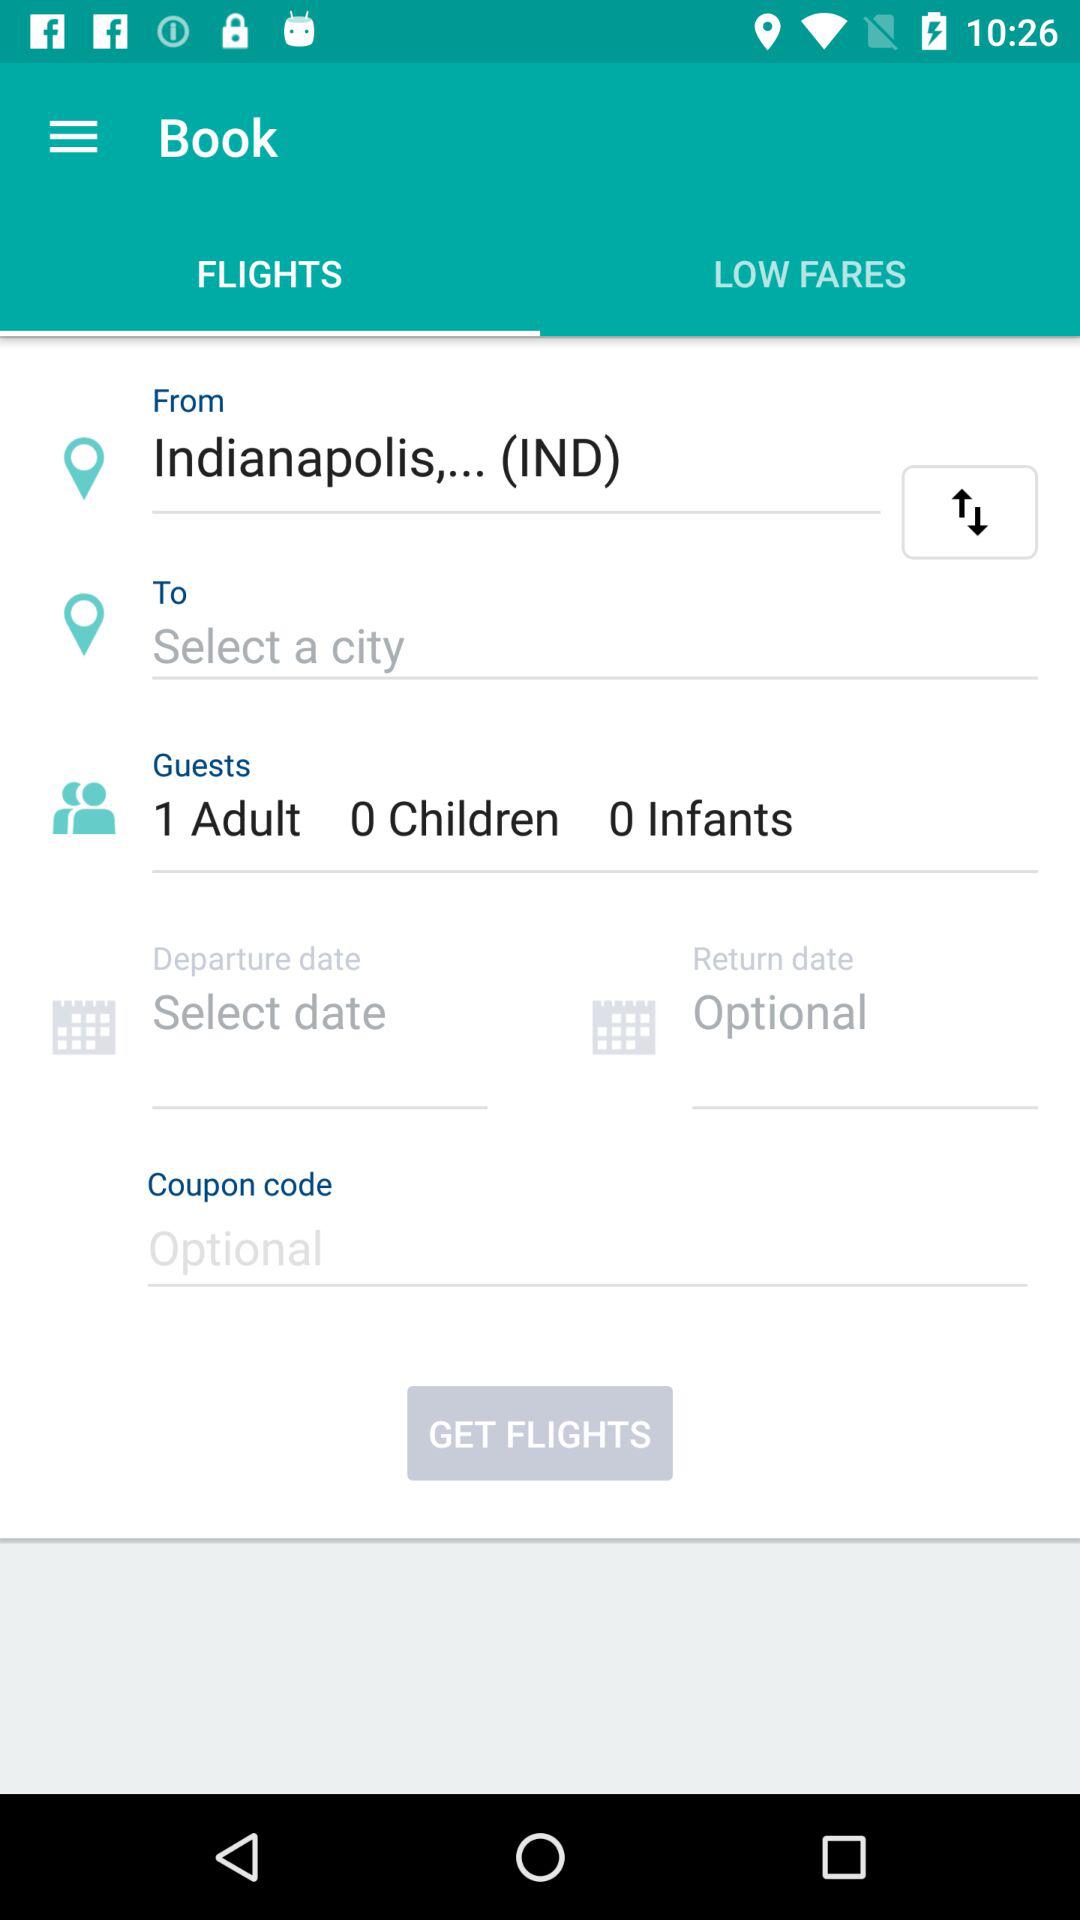  I want to click on coupon code entry form, so click(592, 1256).